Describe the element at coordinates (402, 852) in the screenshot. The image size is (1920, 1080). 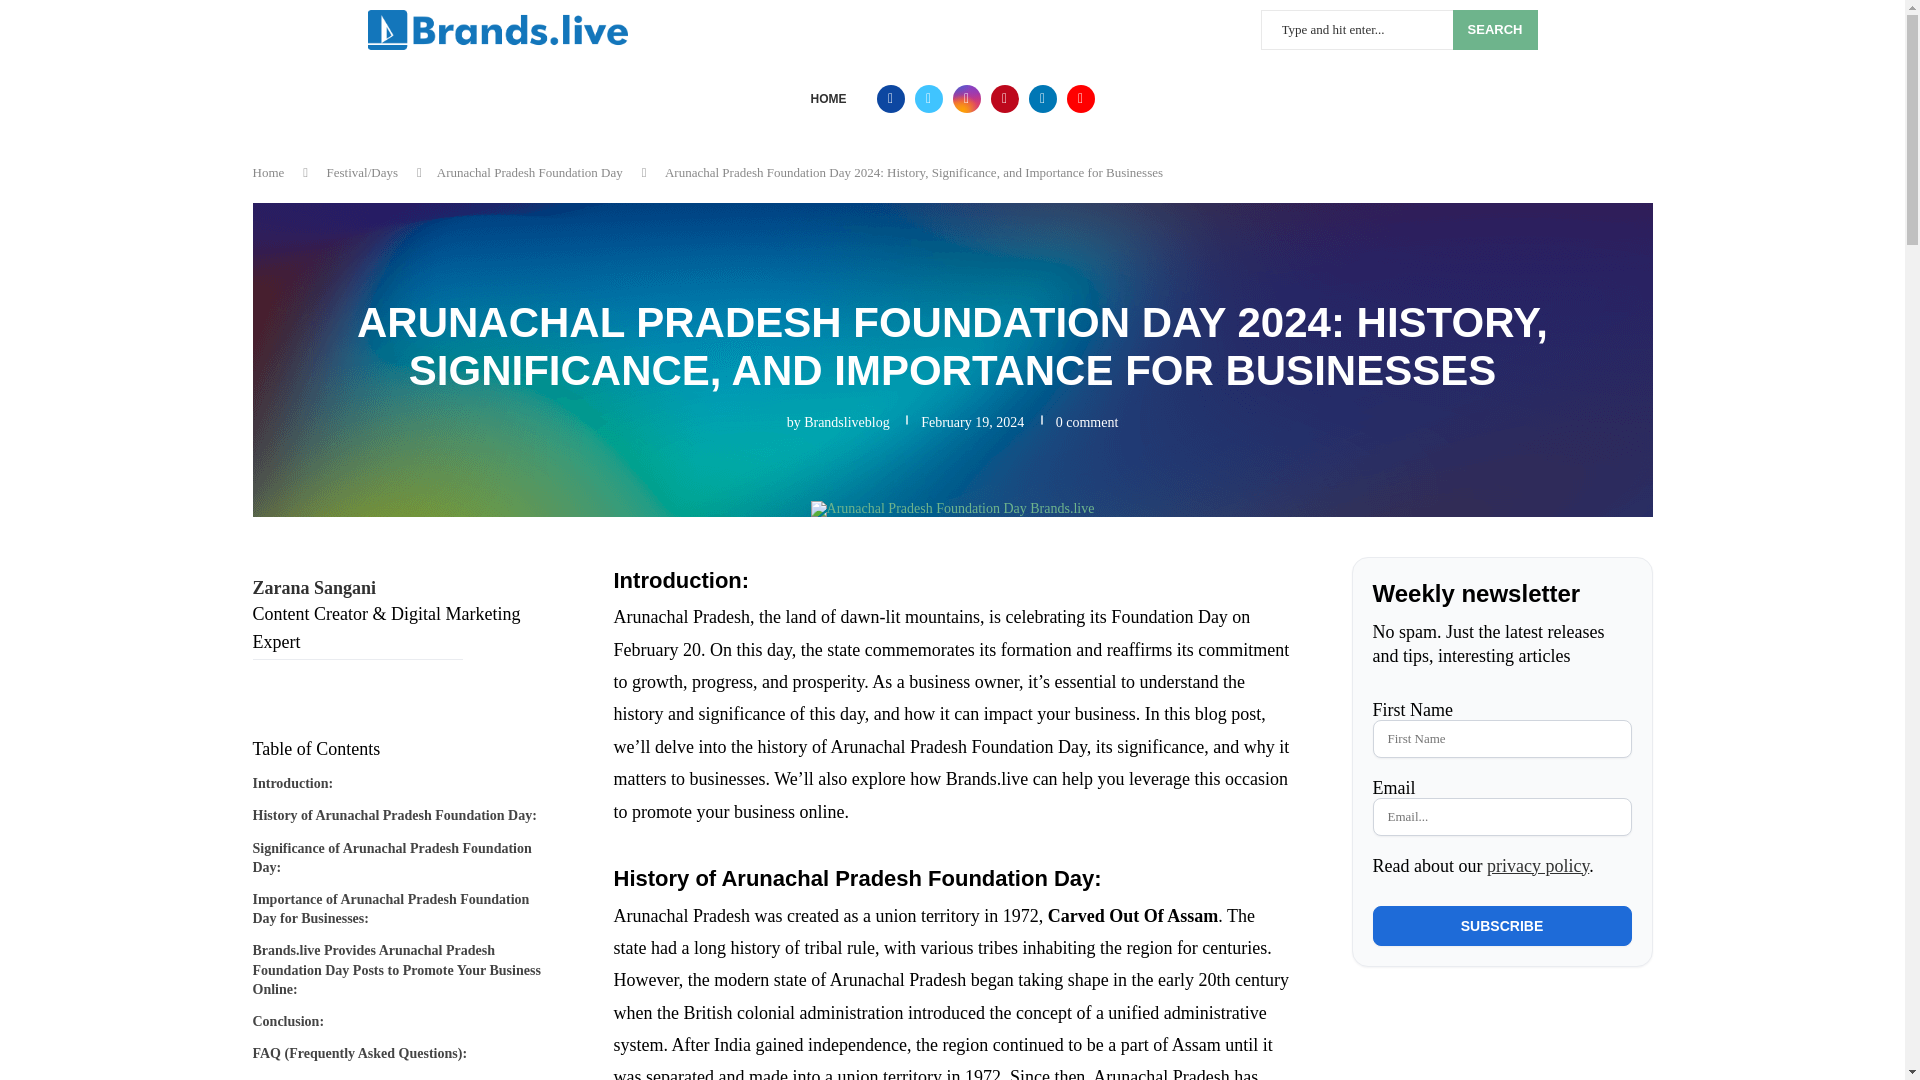
I see `Significance of Arunachal Pradesh Foundation Day:` at that location.